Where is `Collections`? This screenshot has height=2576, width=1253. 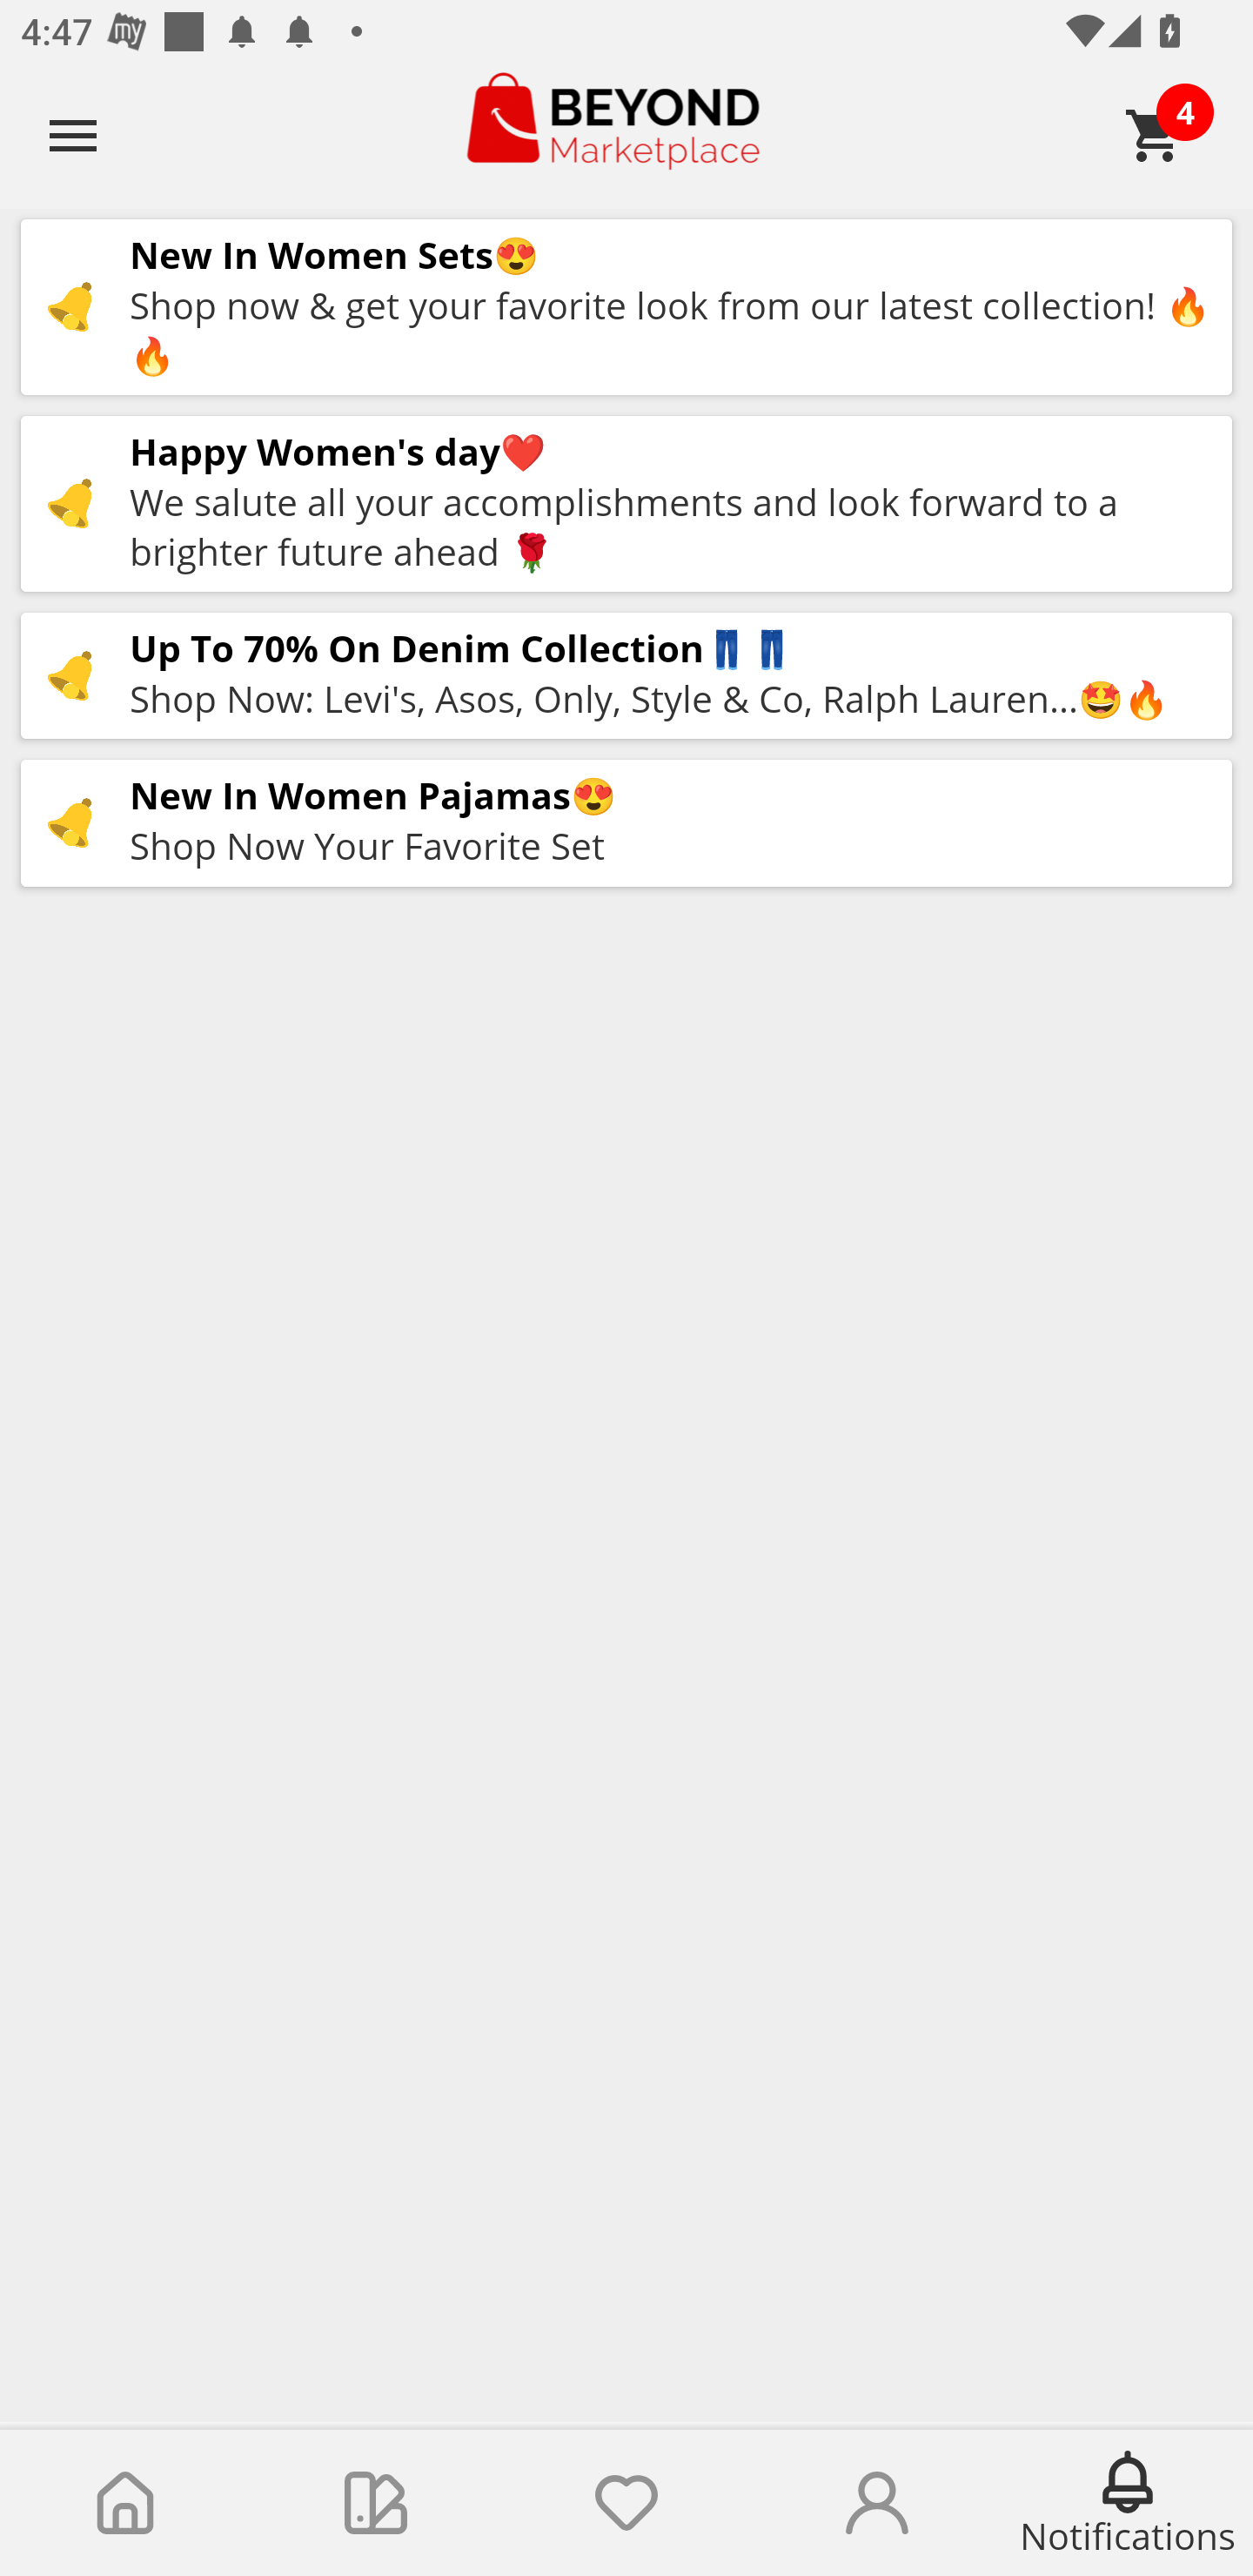
Collections is located at coordinates (376, 2503).